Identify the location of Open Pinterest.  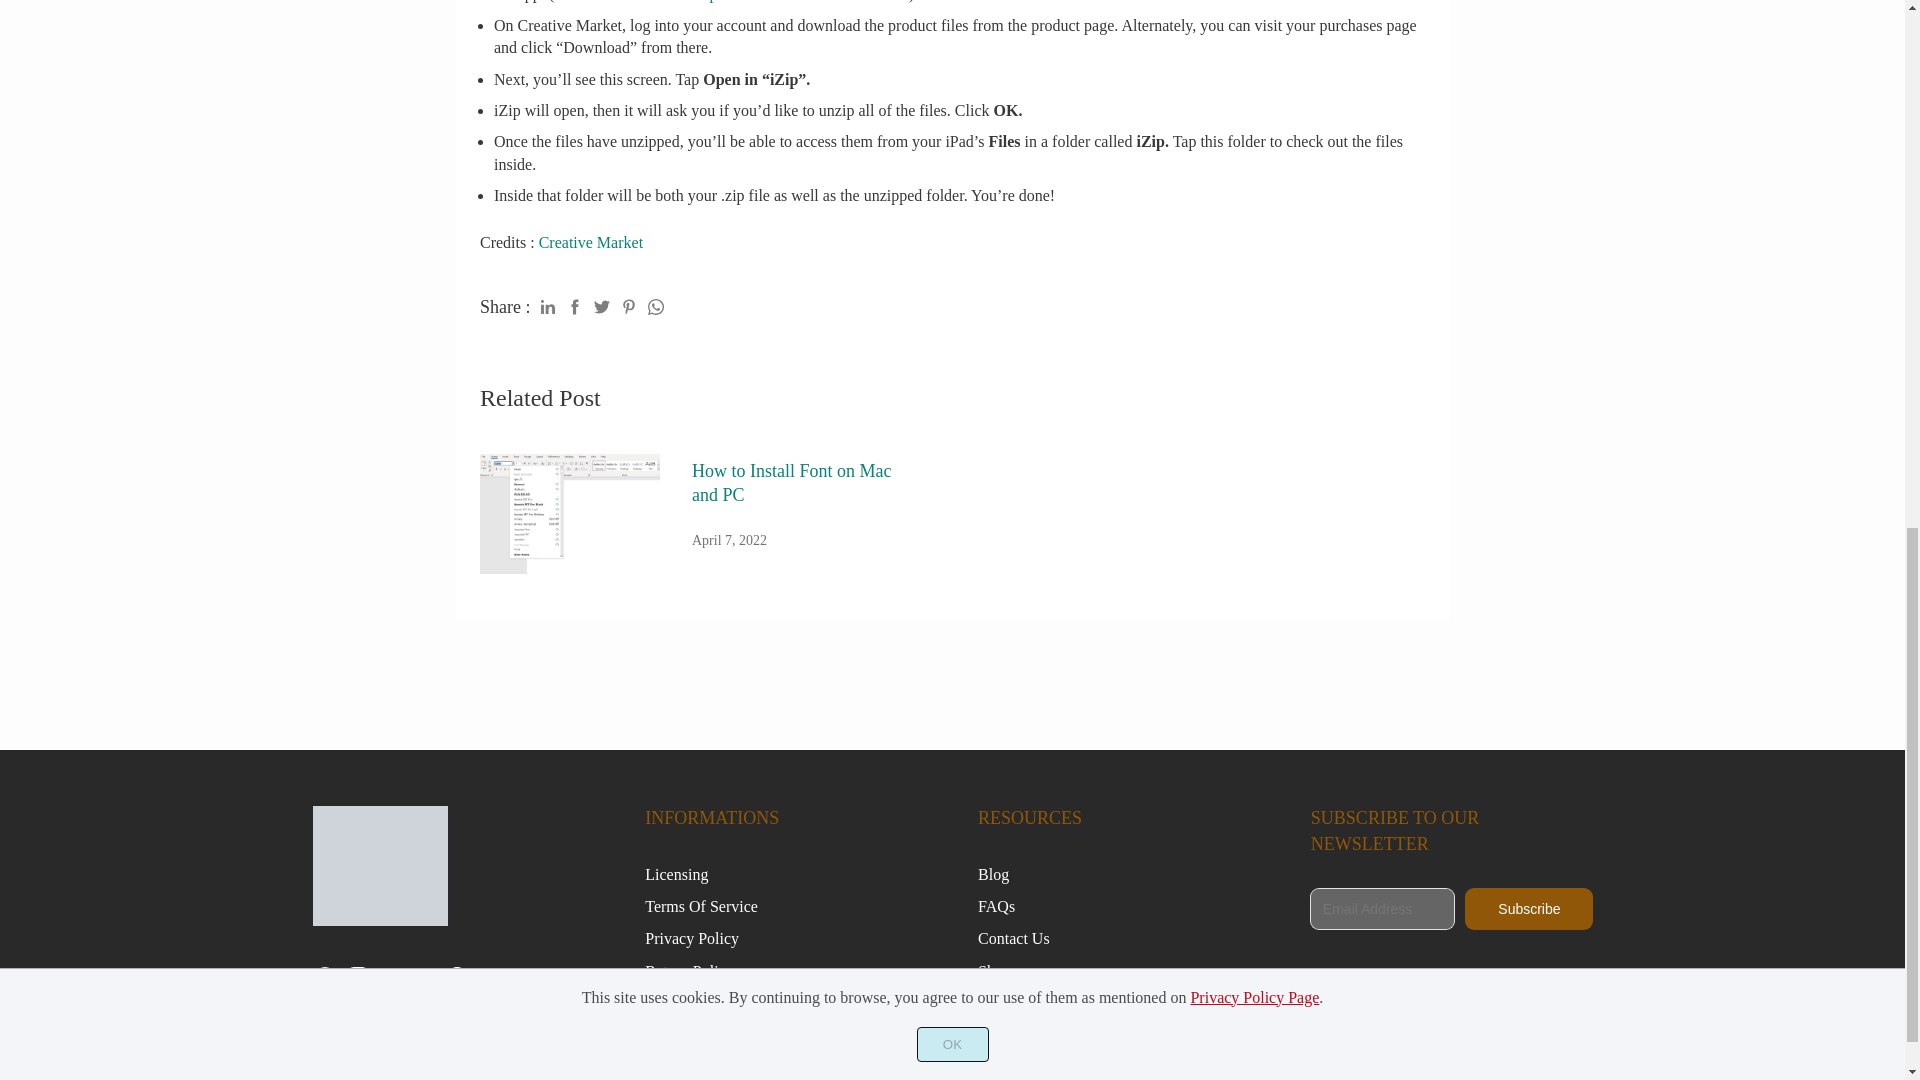
(456, 984).